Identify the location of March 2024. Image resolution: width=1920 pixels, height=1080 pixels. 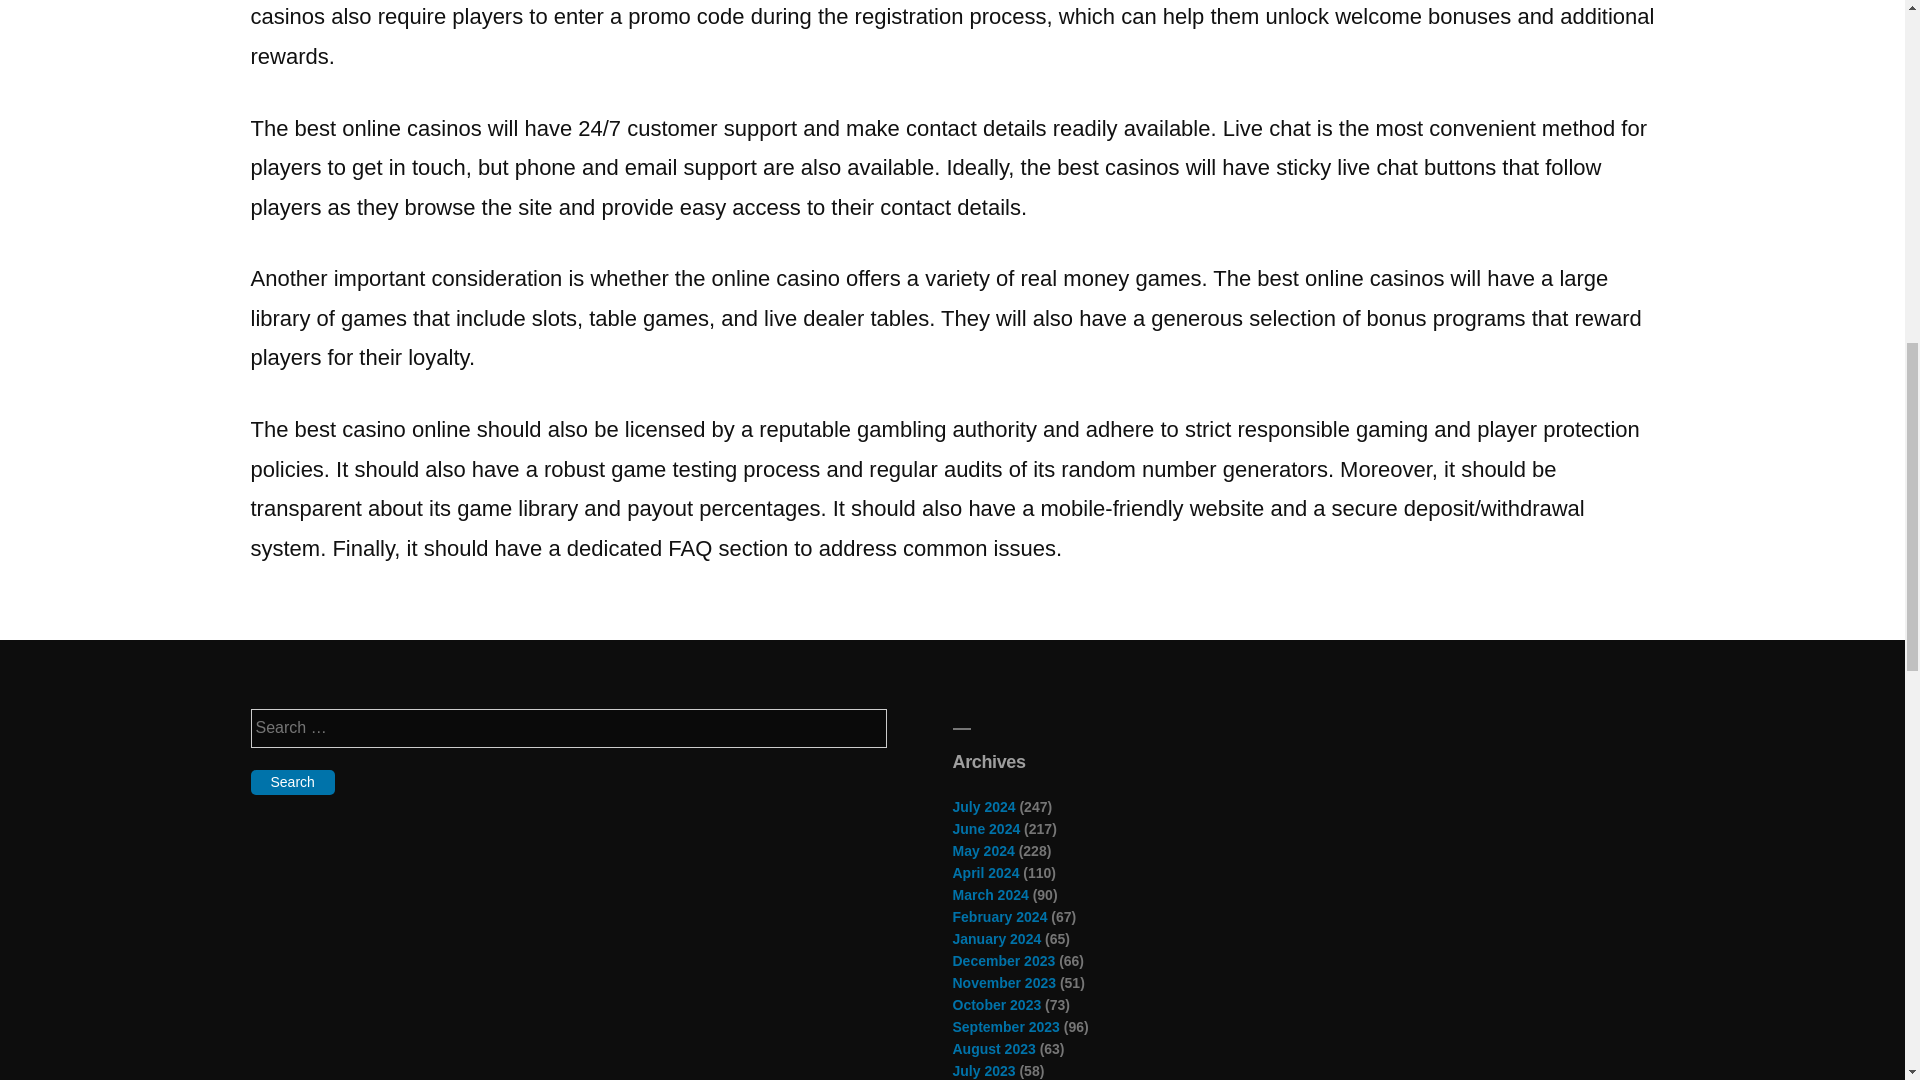
(990, 894).